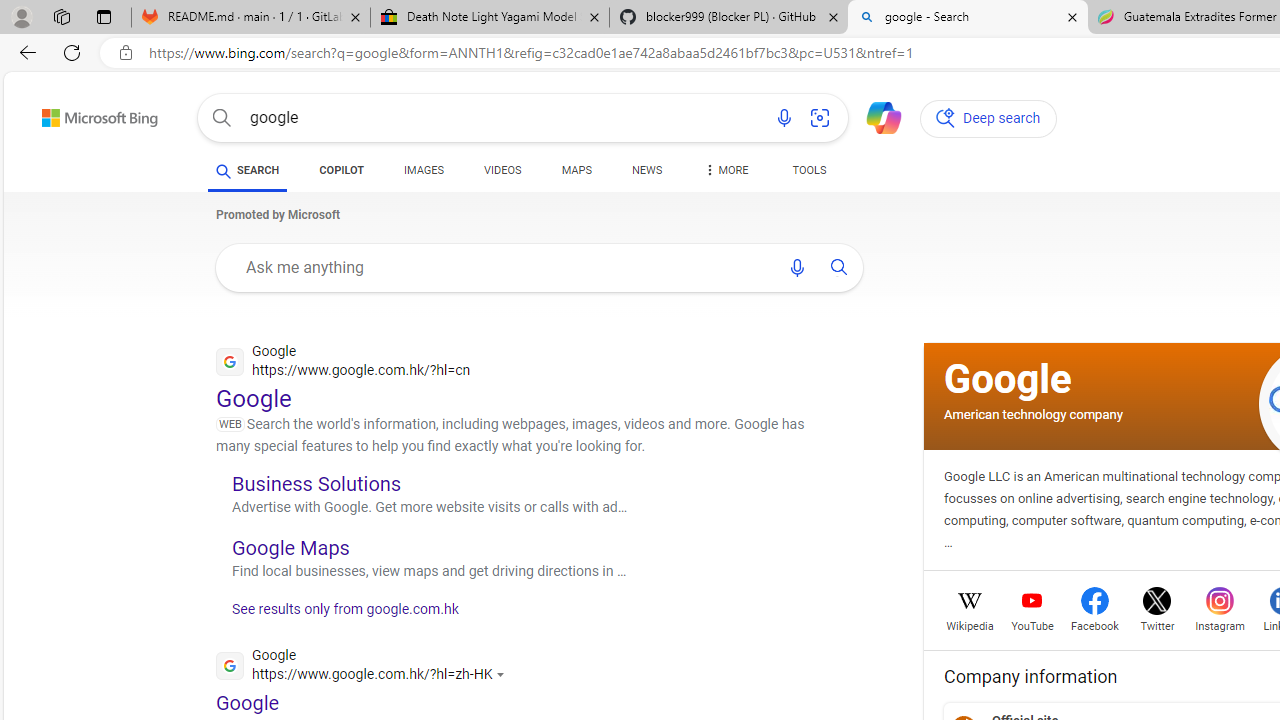 The height and width of the screenshot is (720, 1280). Describe the element at coordinates (797, 267) in the screenshot. I see `Search using voice` at that location.